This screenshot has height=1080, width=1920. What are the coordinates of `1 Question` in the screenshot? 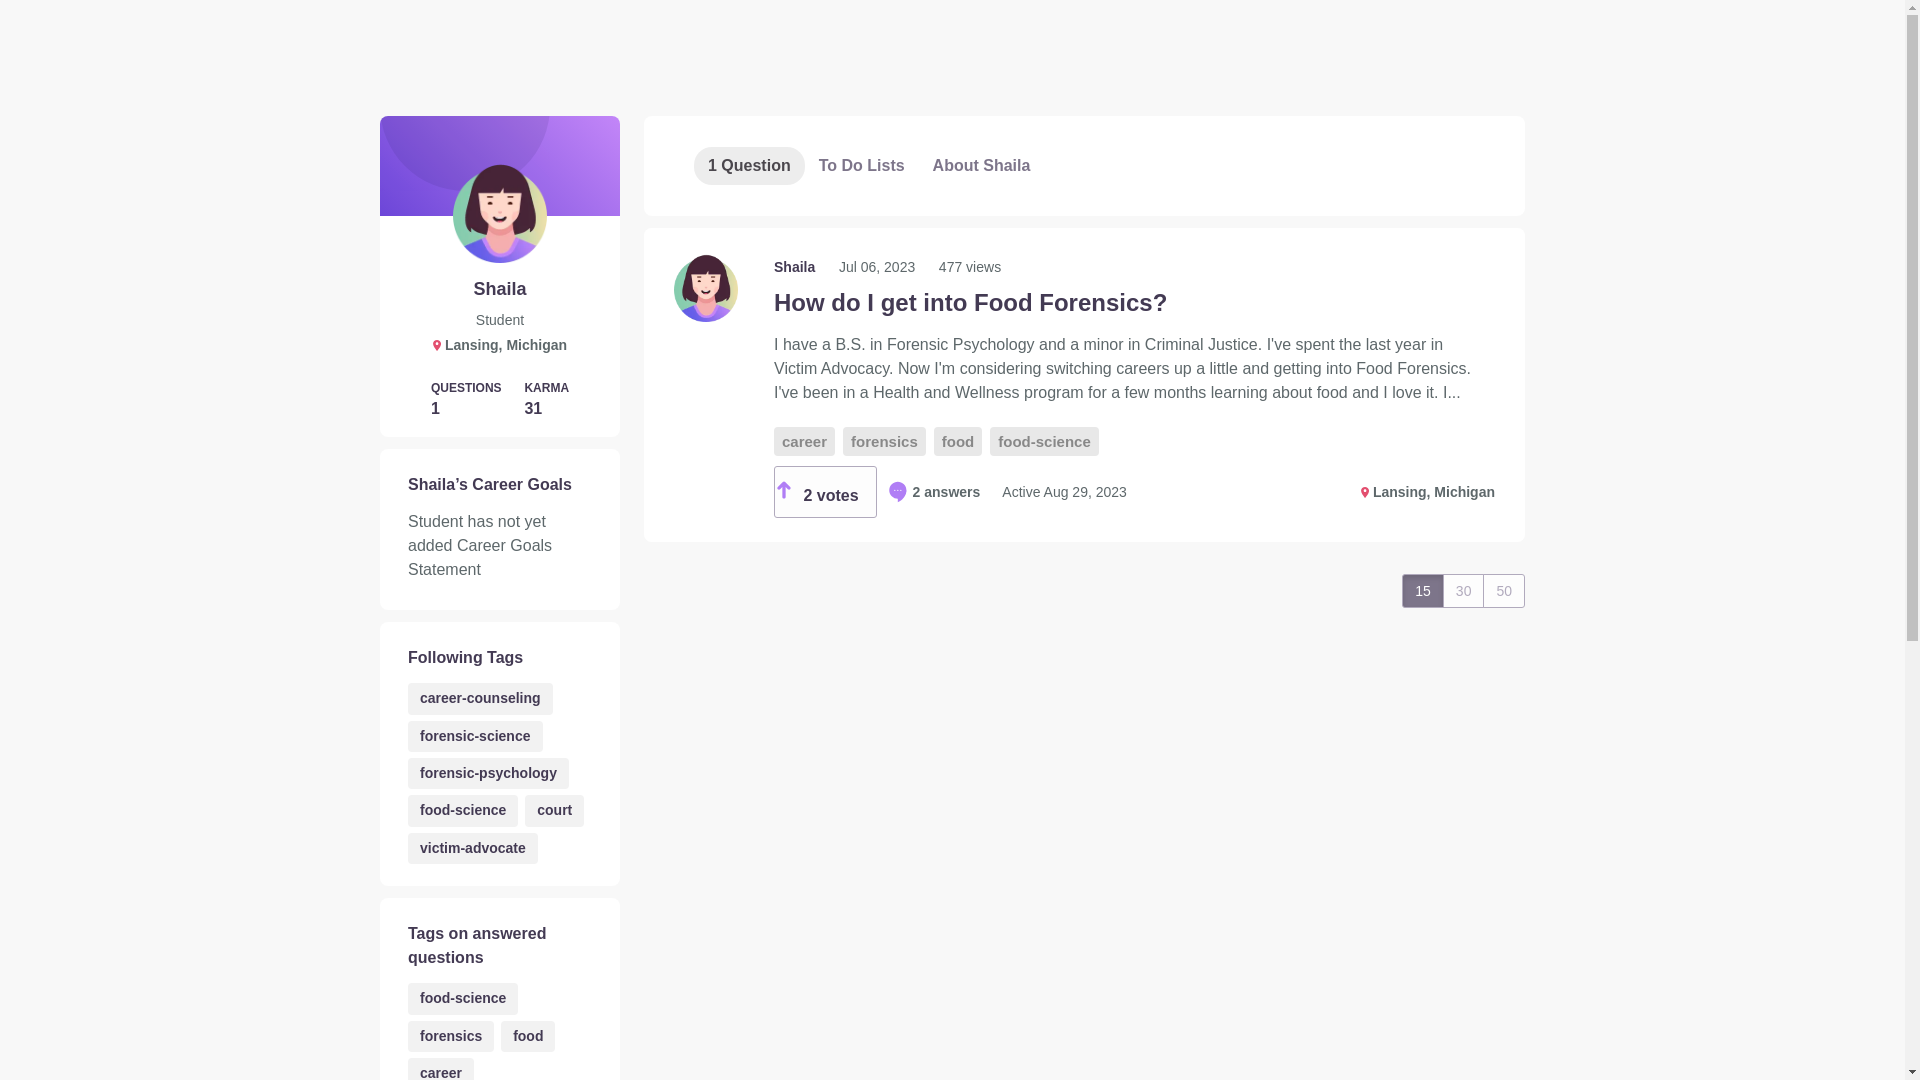 It's located at (748, 165).